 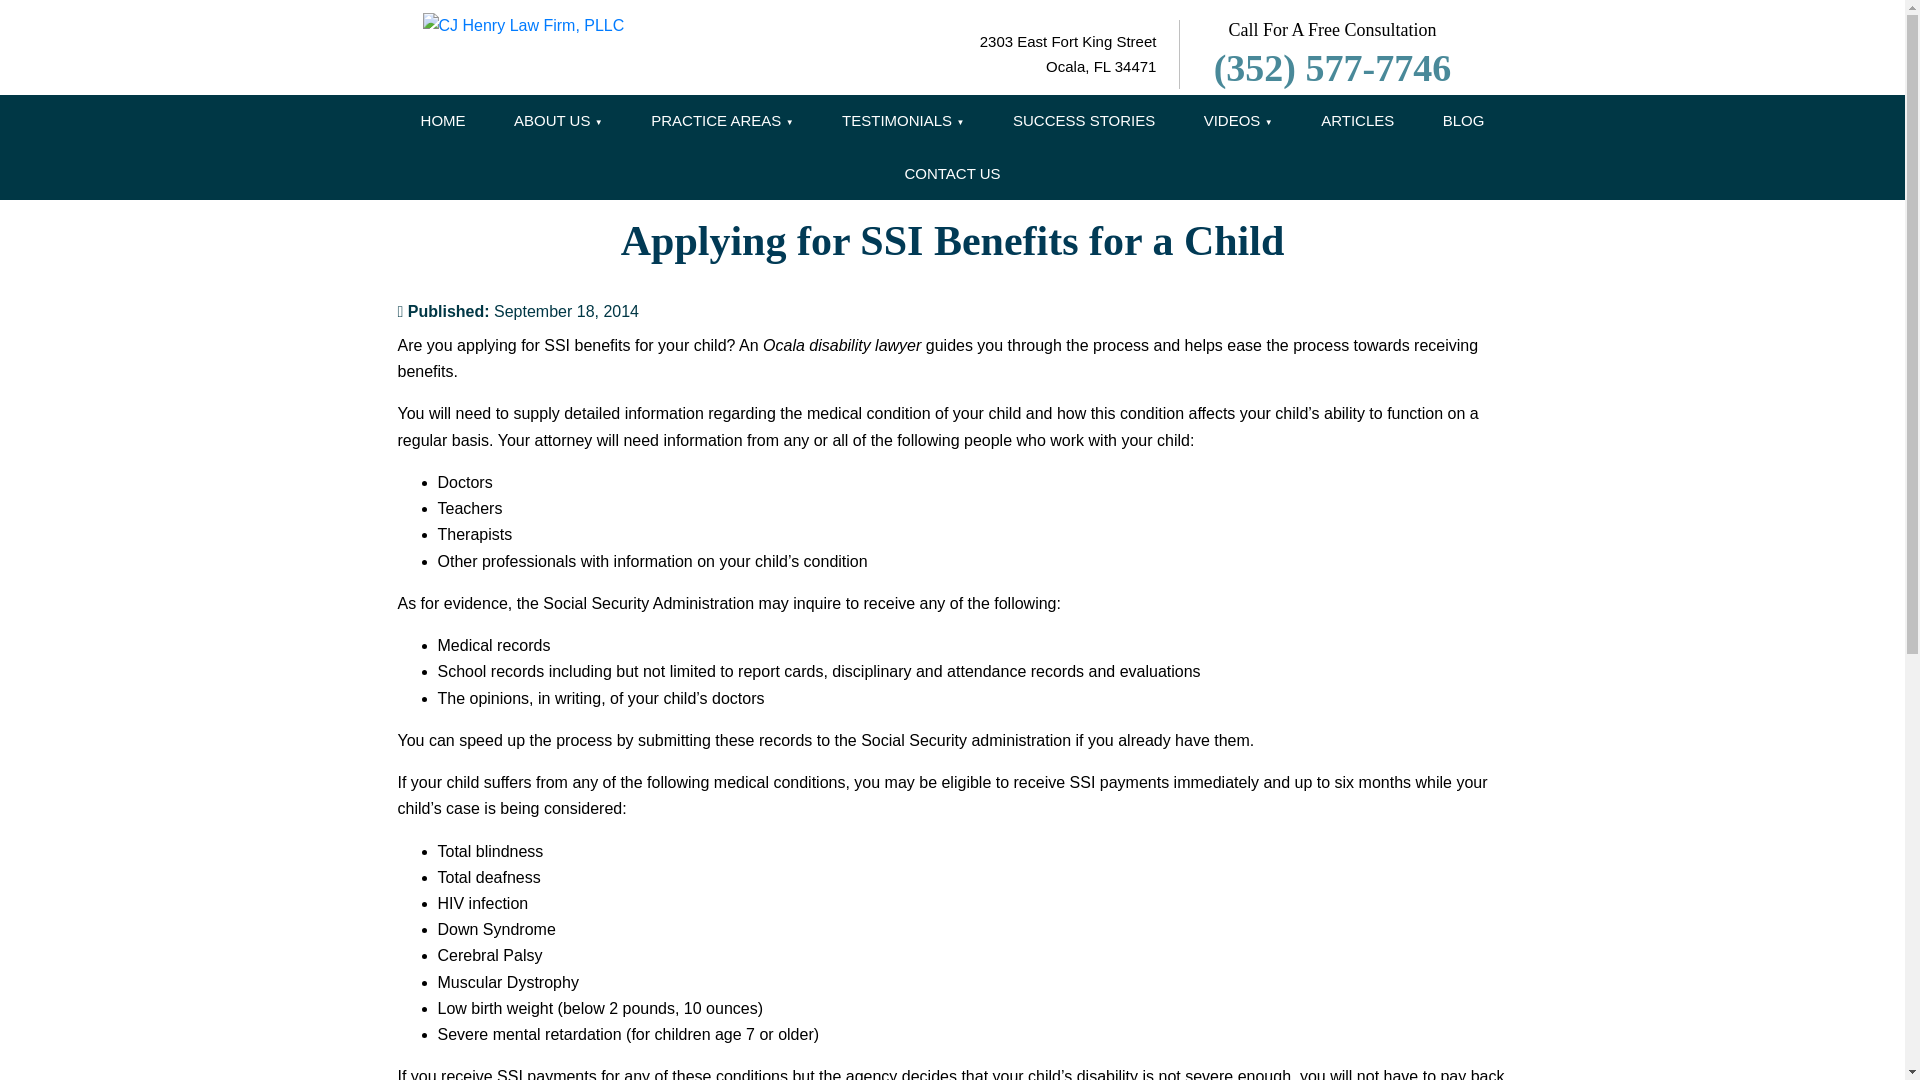 What do you see at coordinates (951, 174) in the screenshot?
I see `CONTACT US` at bounding box center [951, 174].